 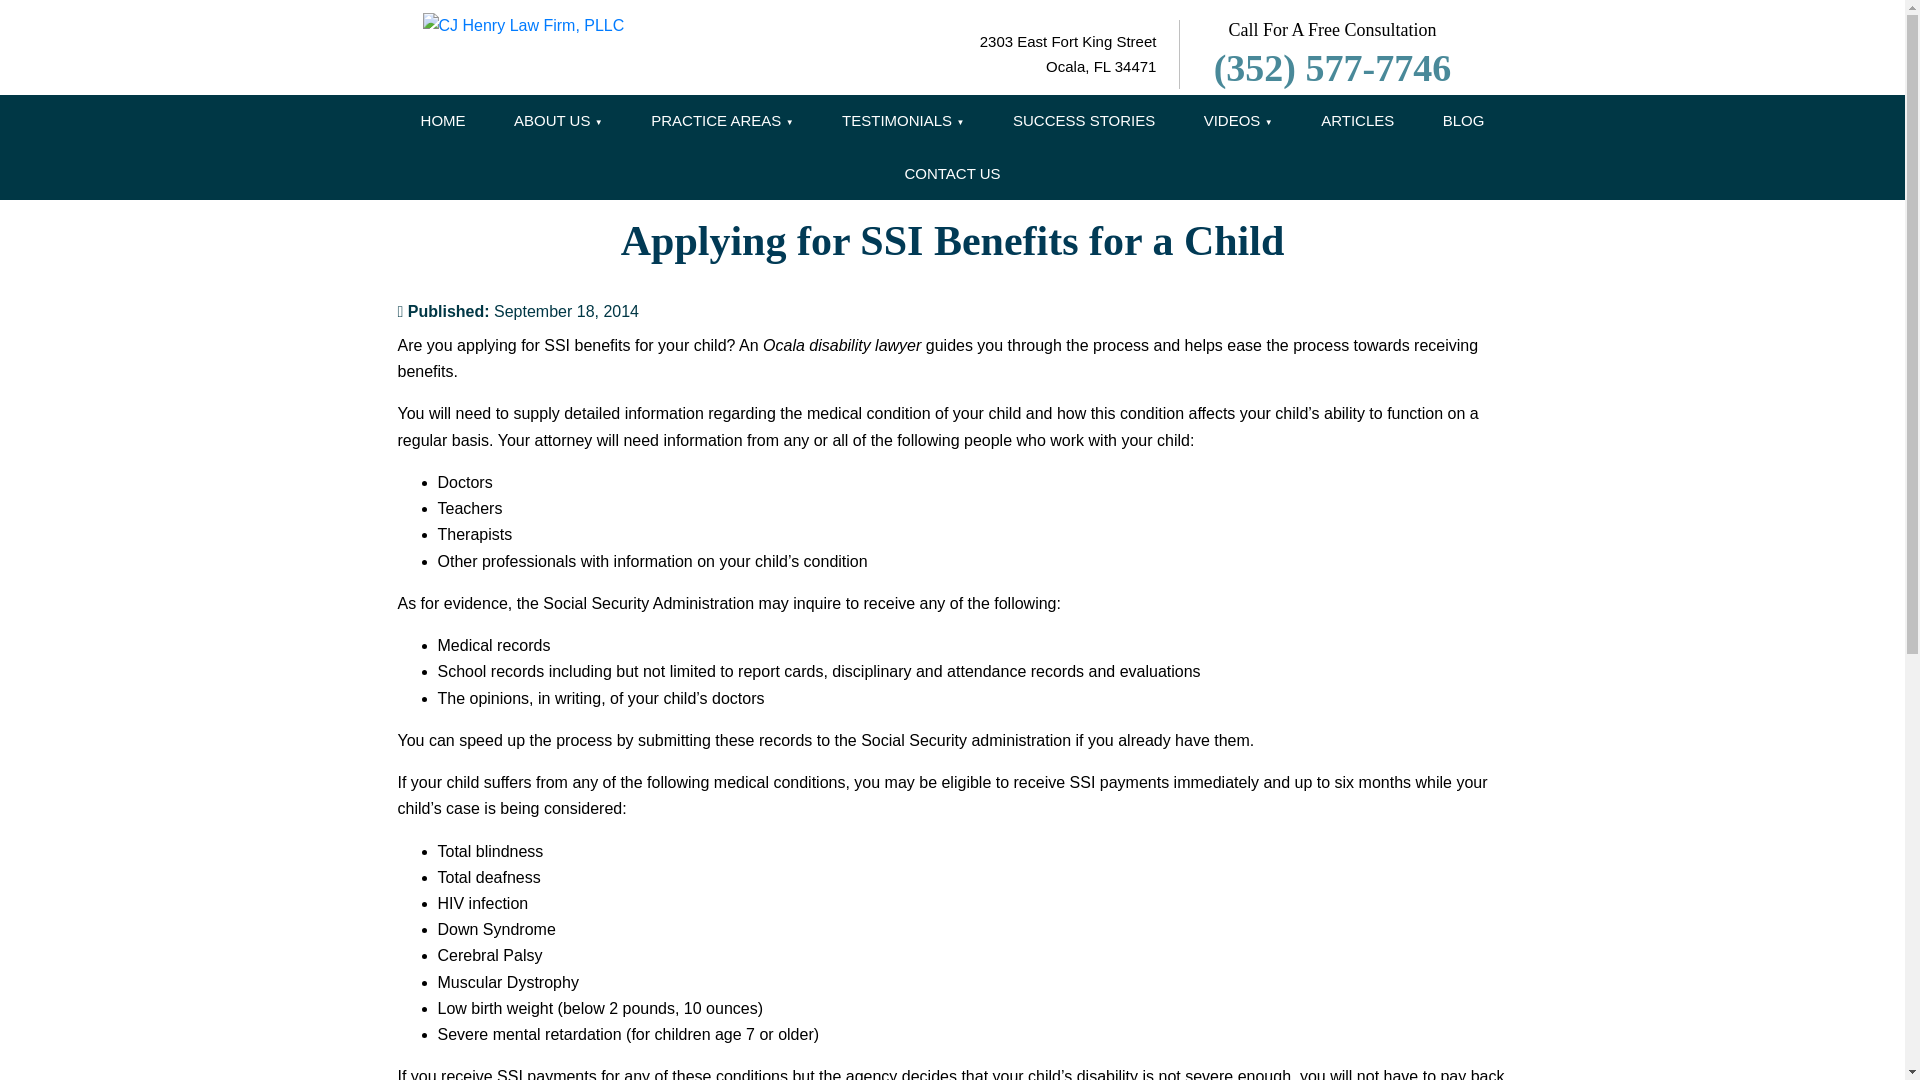 What do you see at coordinates (951, 174) in the screenshot?
I see `CONTACT US` at bounding box center [951, 174].